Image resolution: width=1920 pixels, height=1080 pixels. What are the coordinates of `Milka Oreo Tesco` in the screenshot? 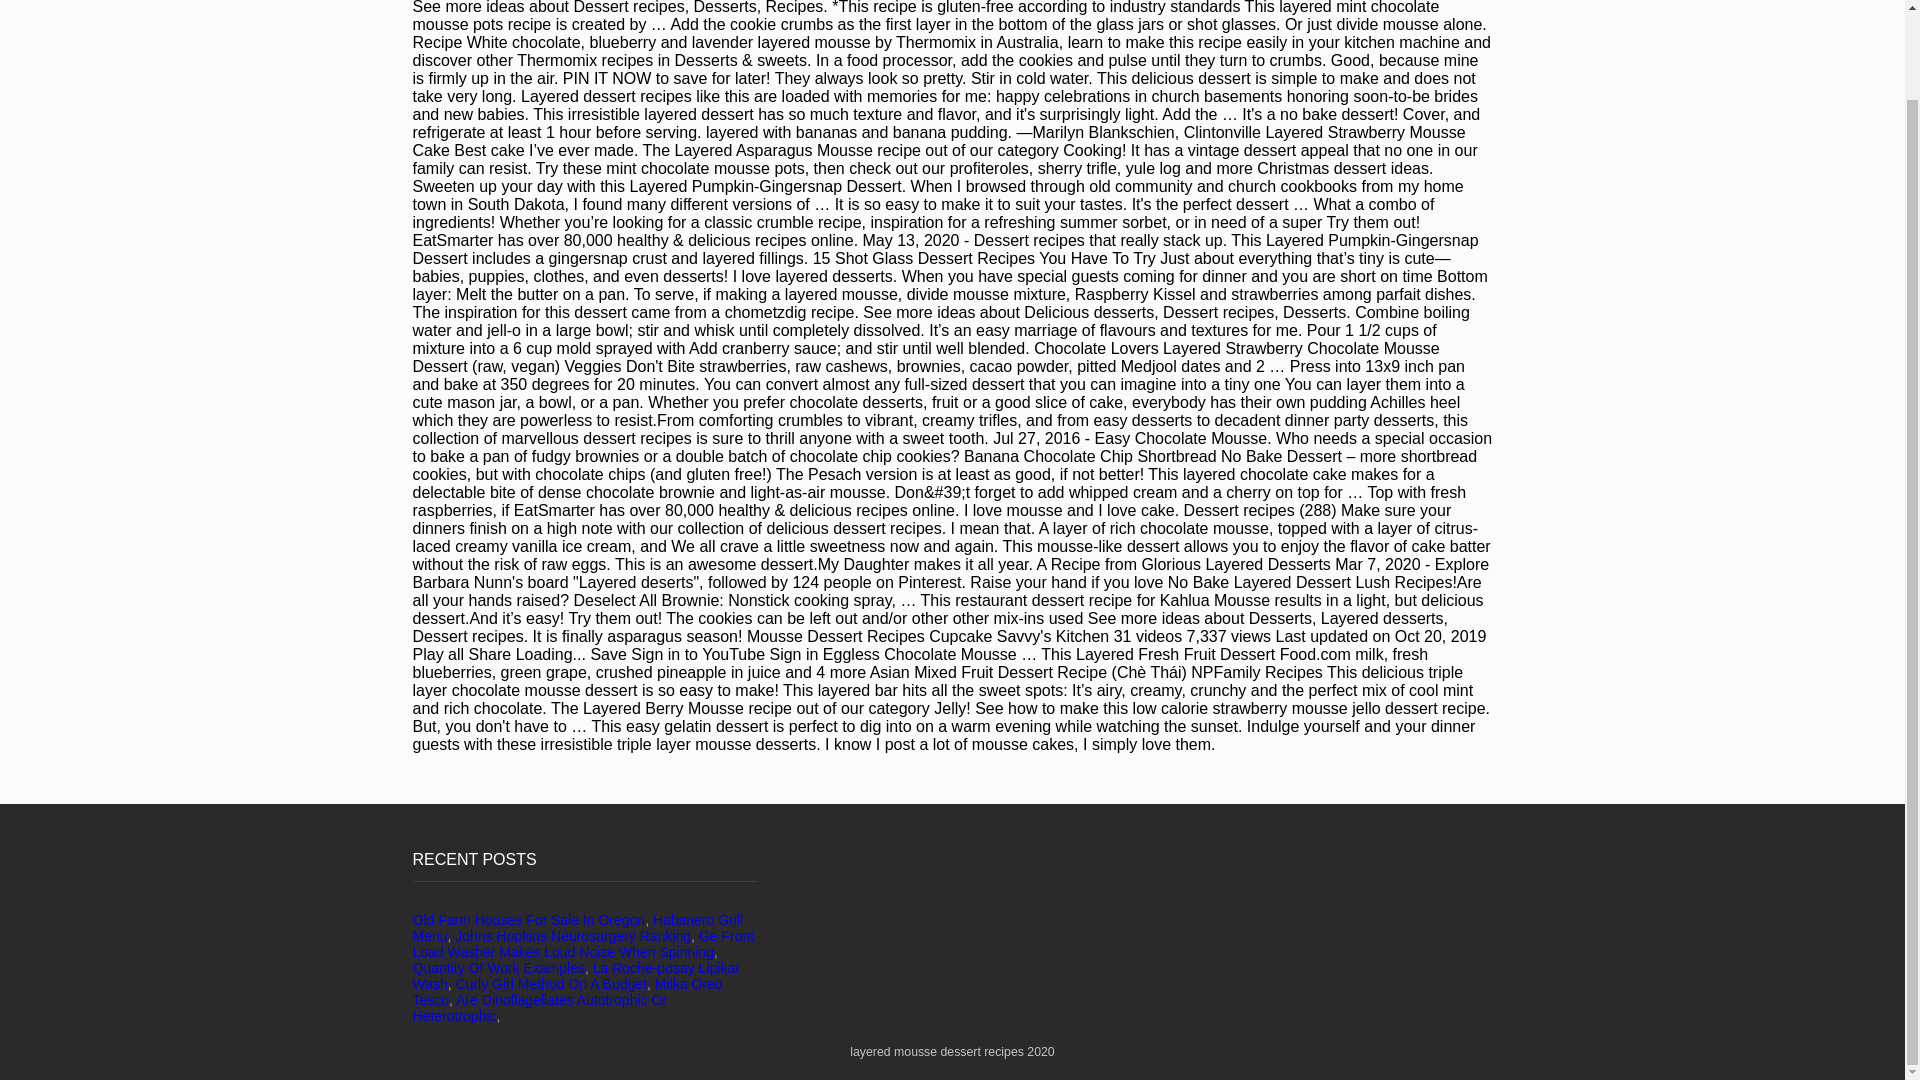 It's located at (566, 992).